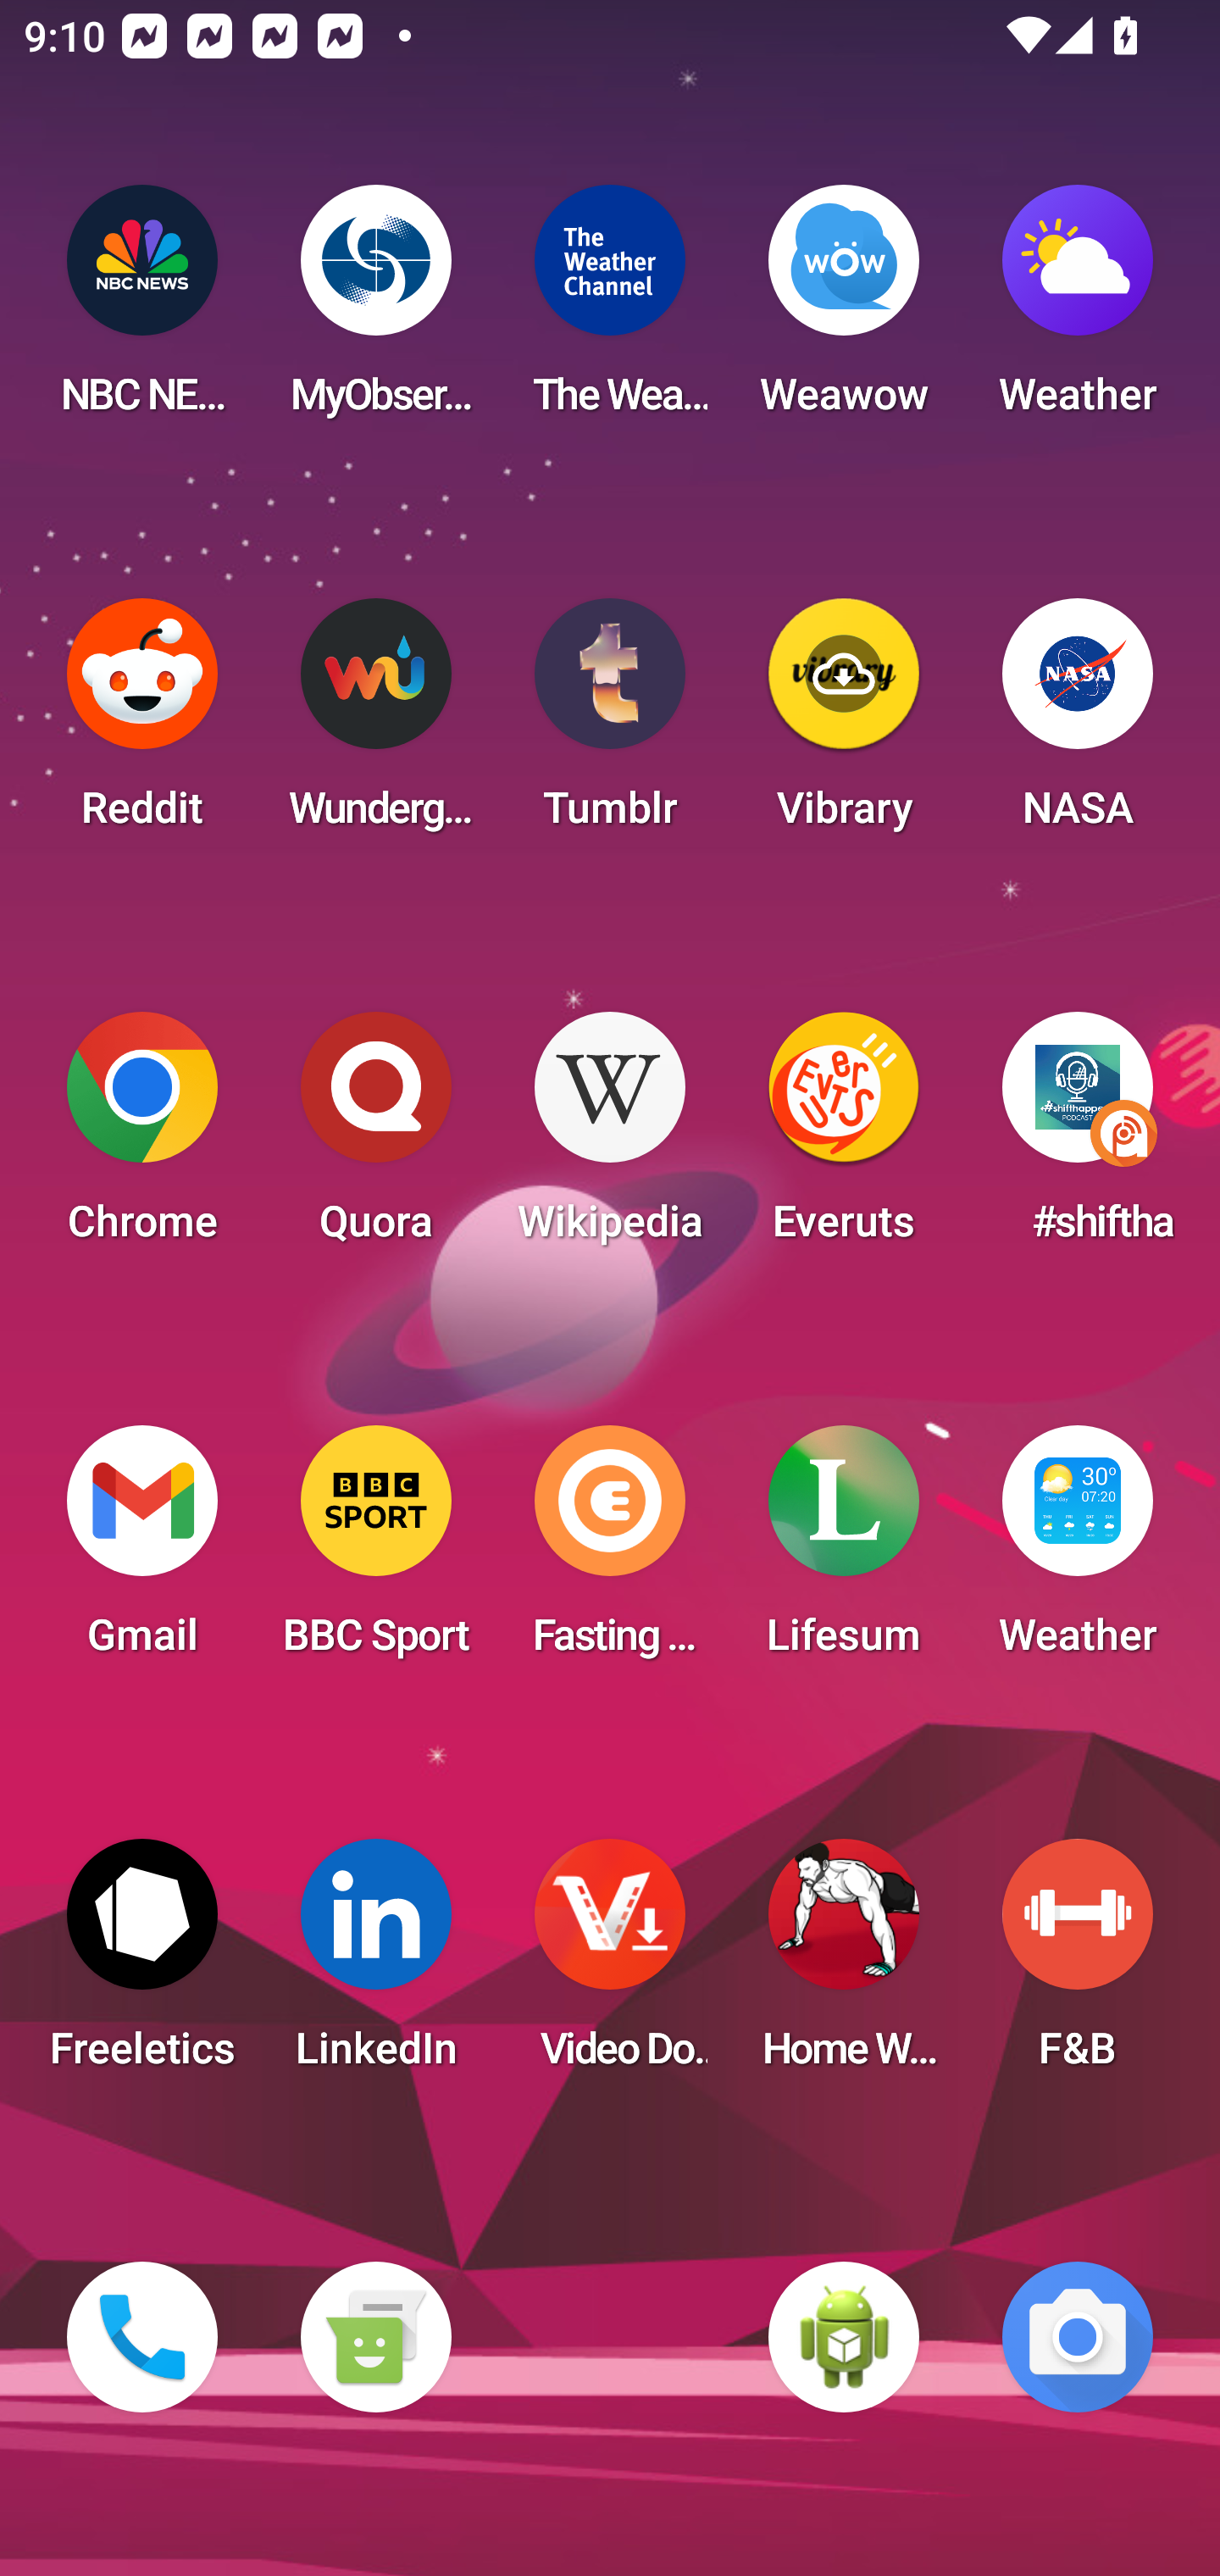  I want to click on Lifesum, so click(844, 1551).